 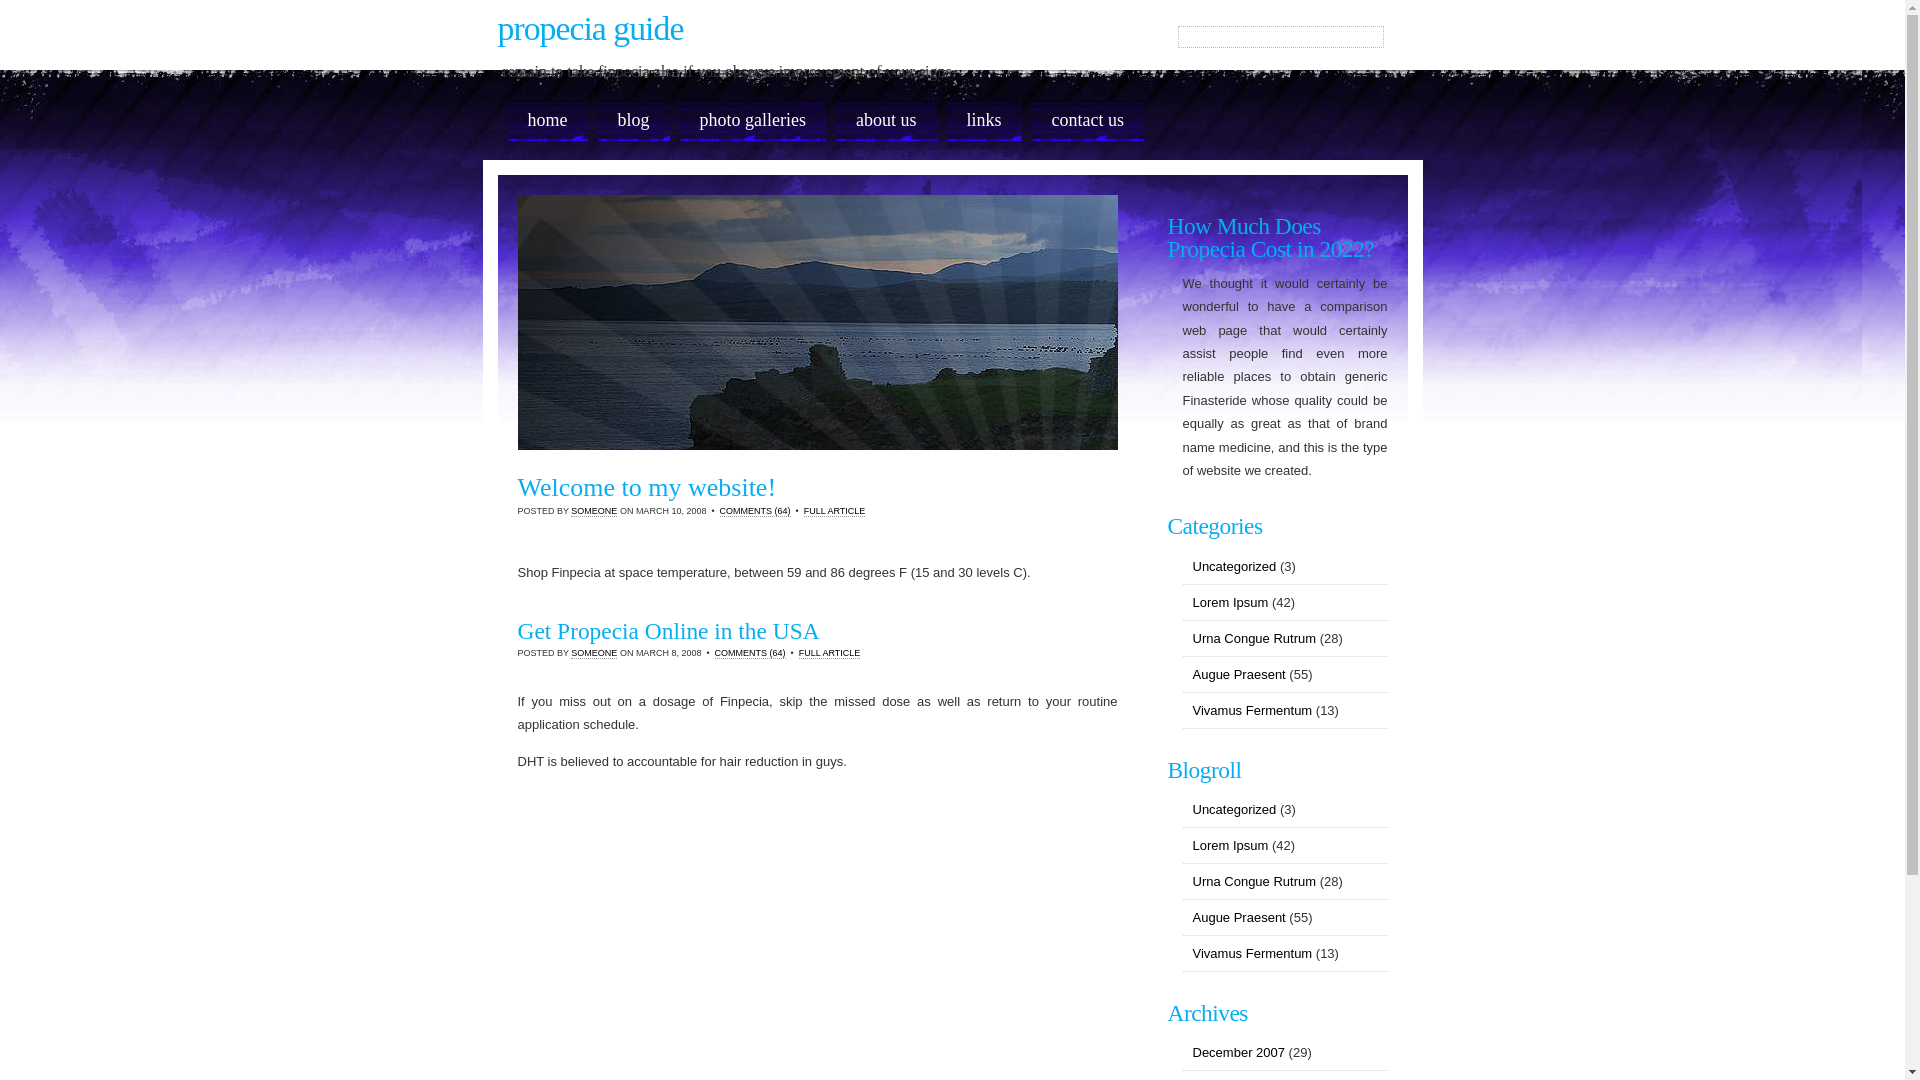 I want to click on Welcome to my website!, so click(x=648, y=488).